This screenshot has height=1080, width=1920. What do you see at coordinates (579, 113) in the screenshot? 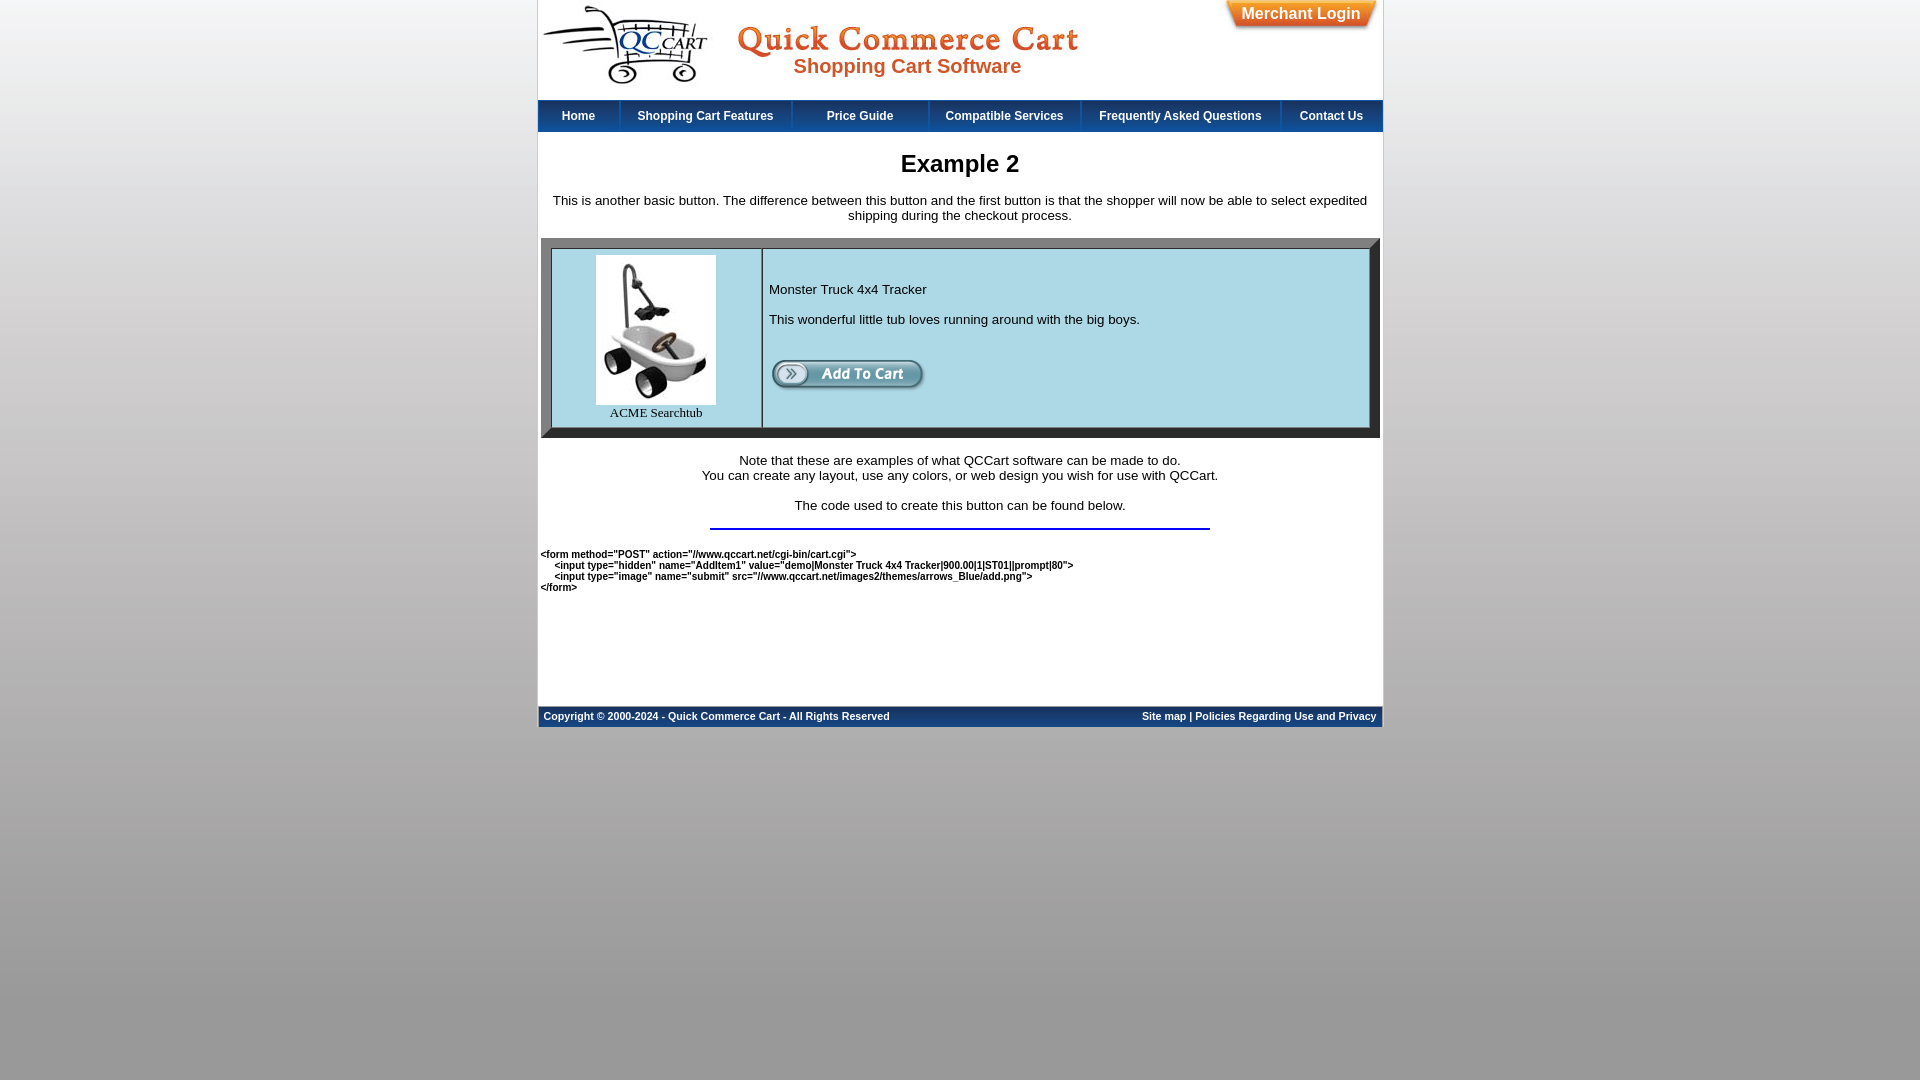
I see `Home` at bounding box center [579, 113].